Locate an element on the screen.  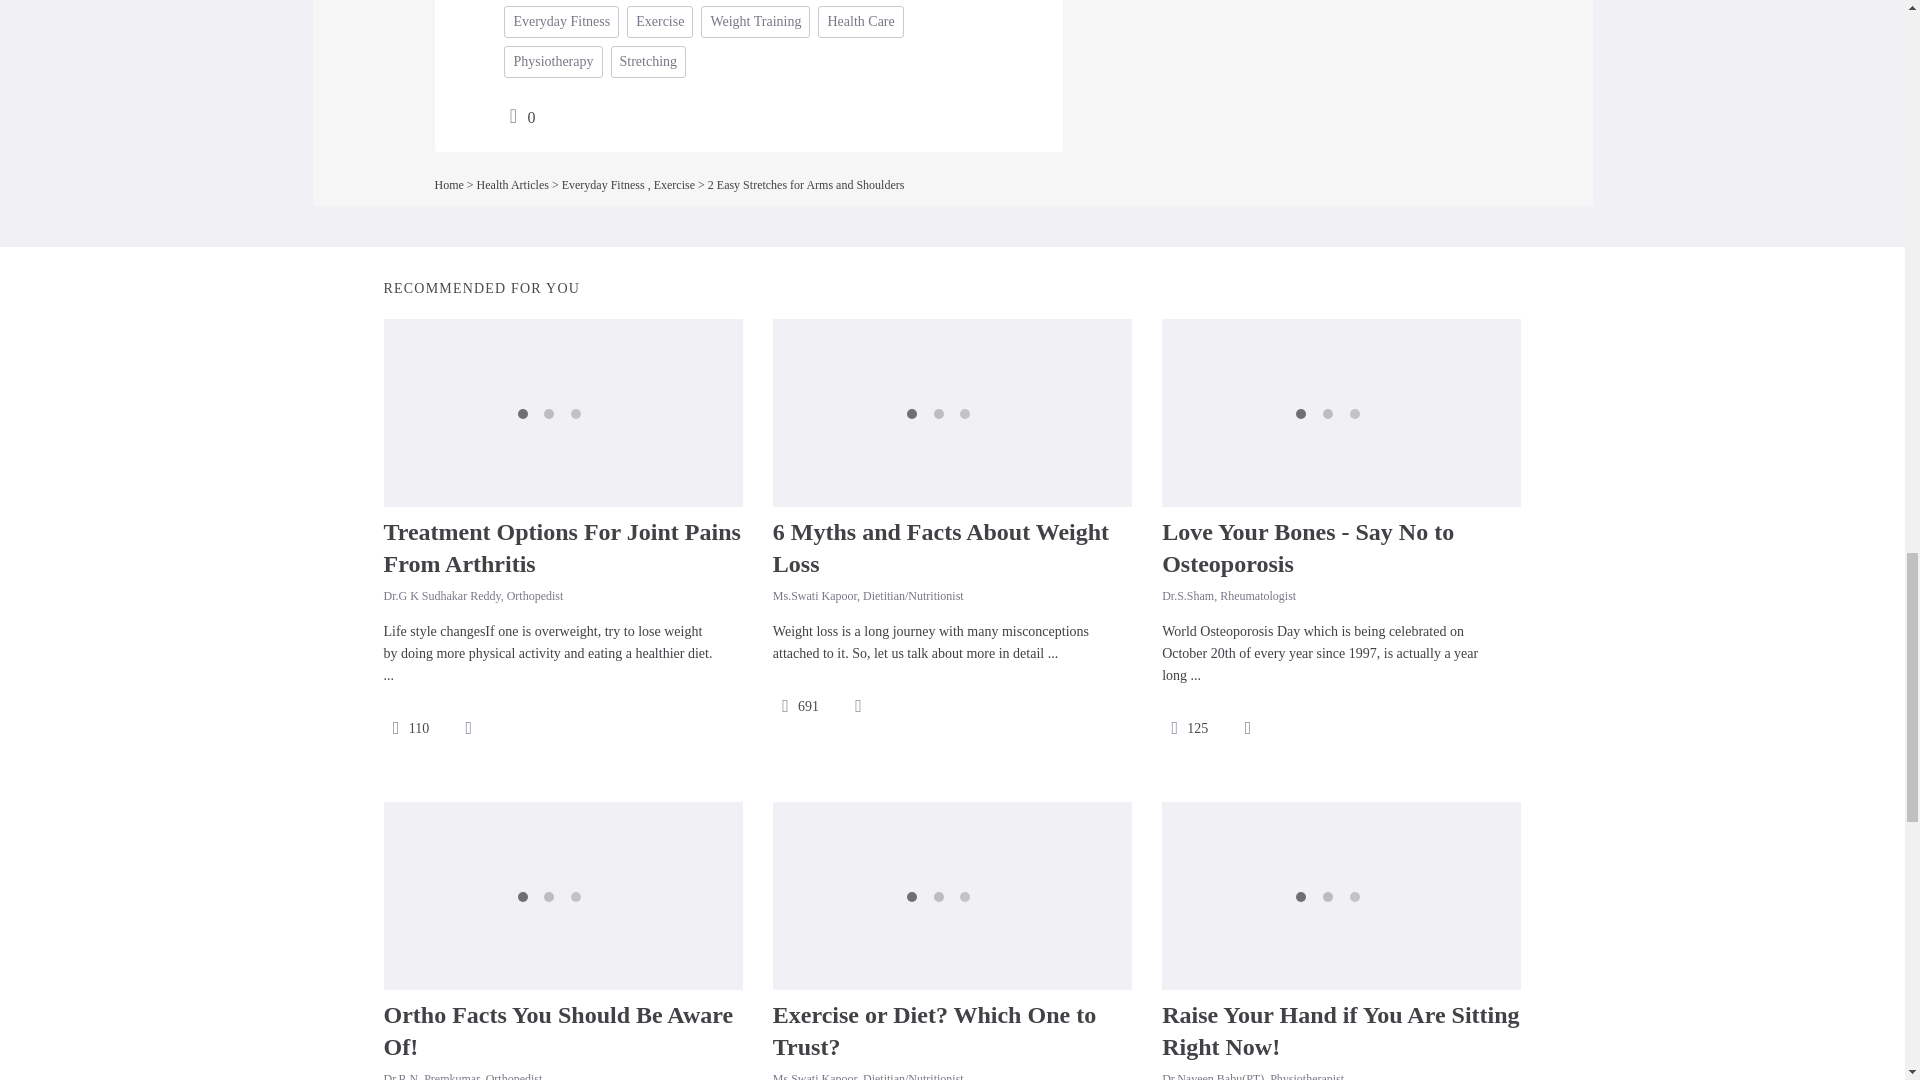
Exercise is located at coordinates (660, 22).